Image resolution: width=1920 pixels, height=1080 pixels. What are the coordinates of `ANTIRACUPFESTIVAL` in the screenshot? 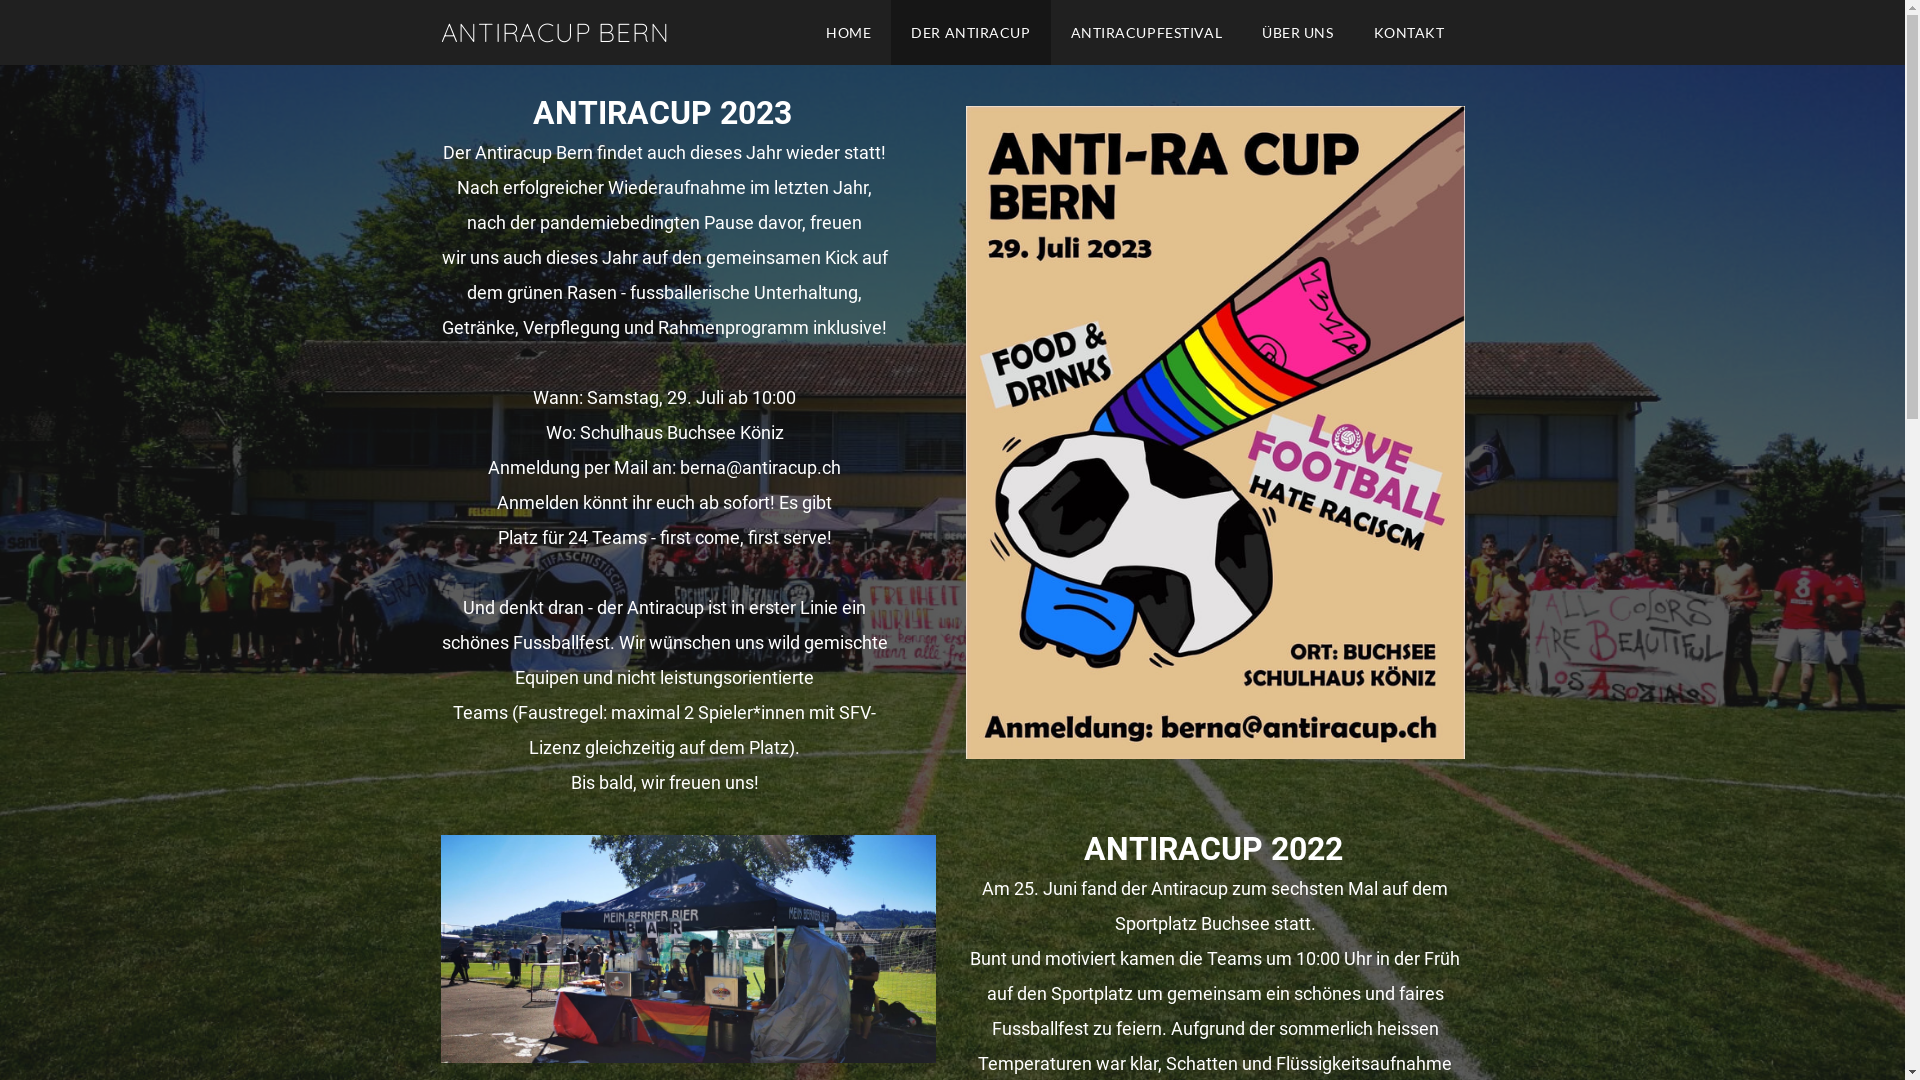 It's located at (1147, 32).